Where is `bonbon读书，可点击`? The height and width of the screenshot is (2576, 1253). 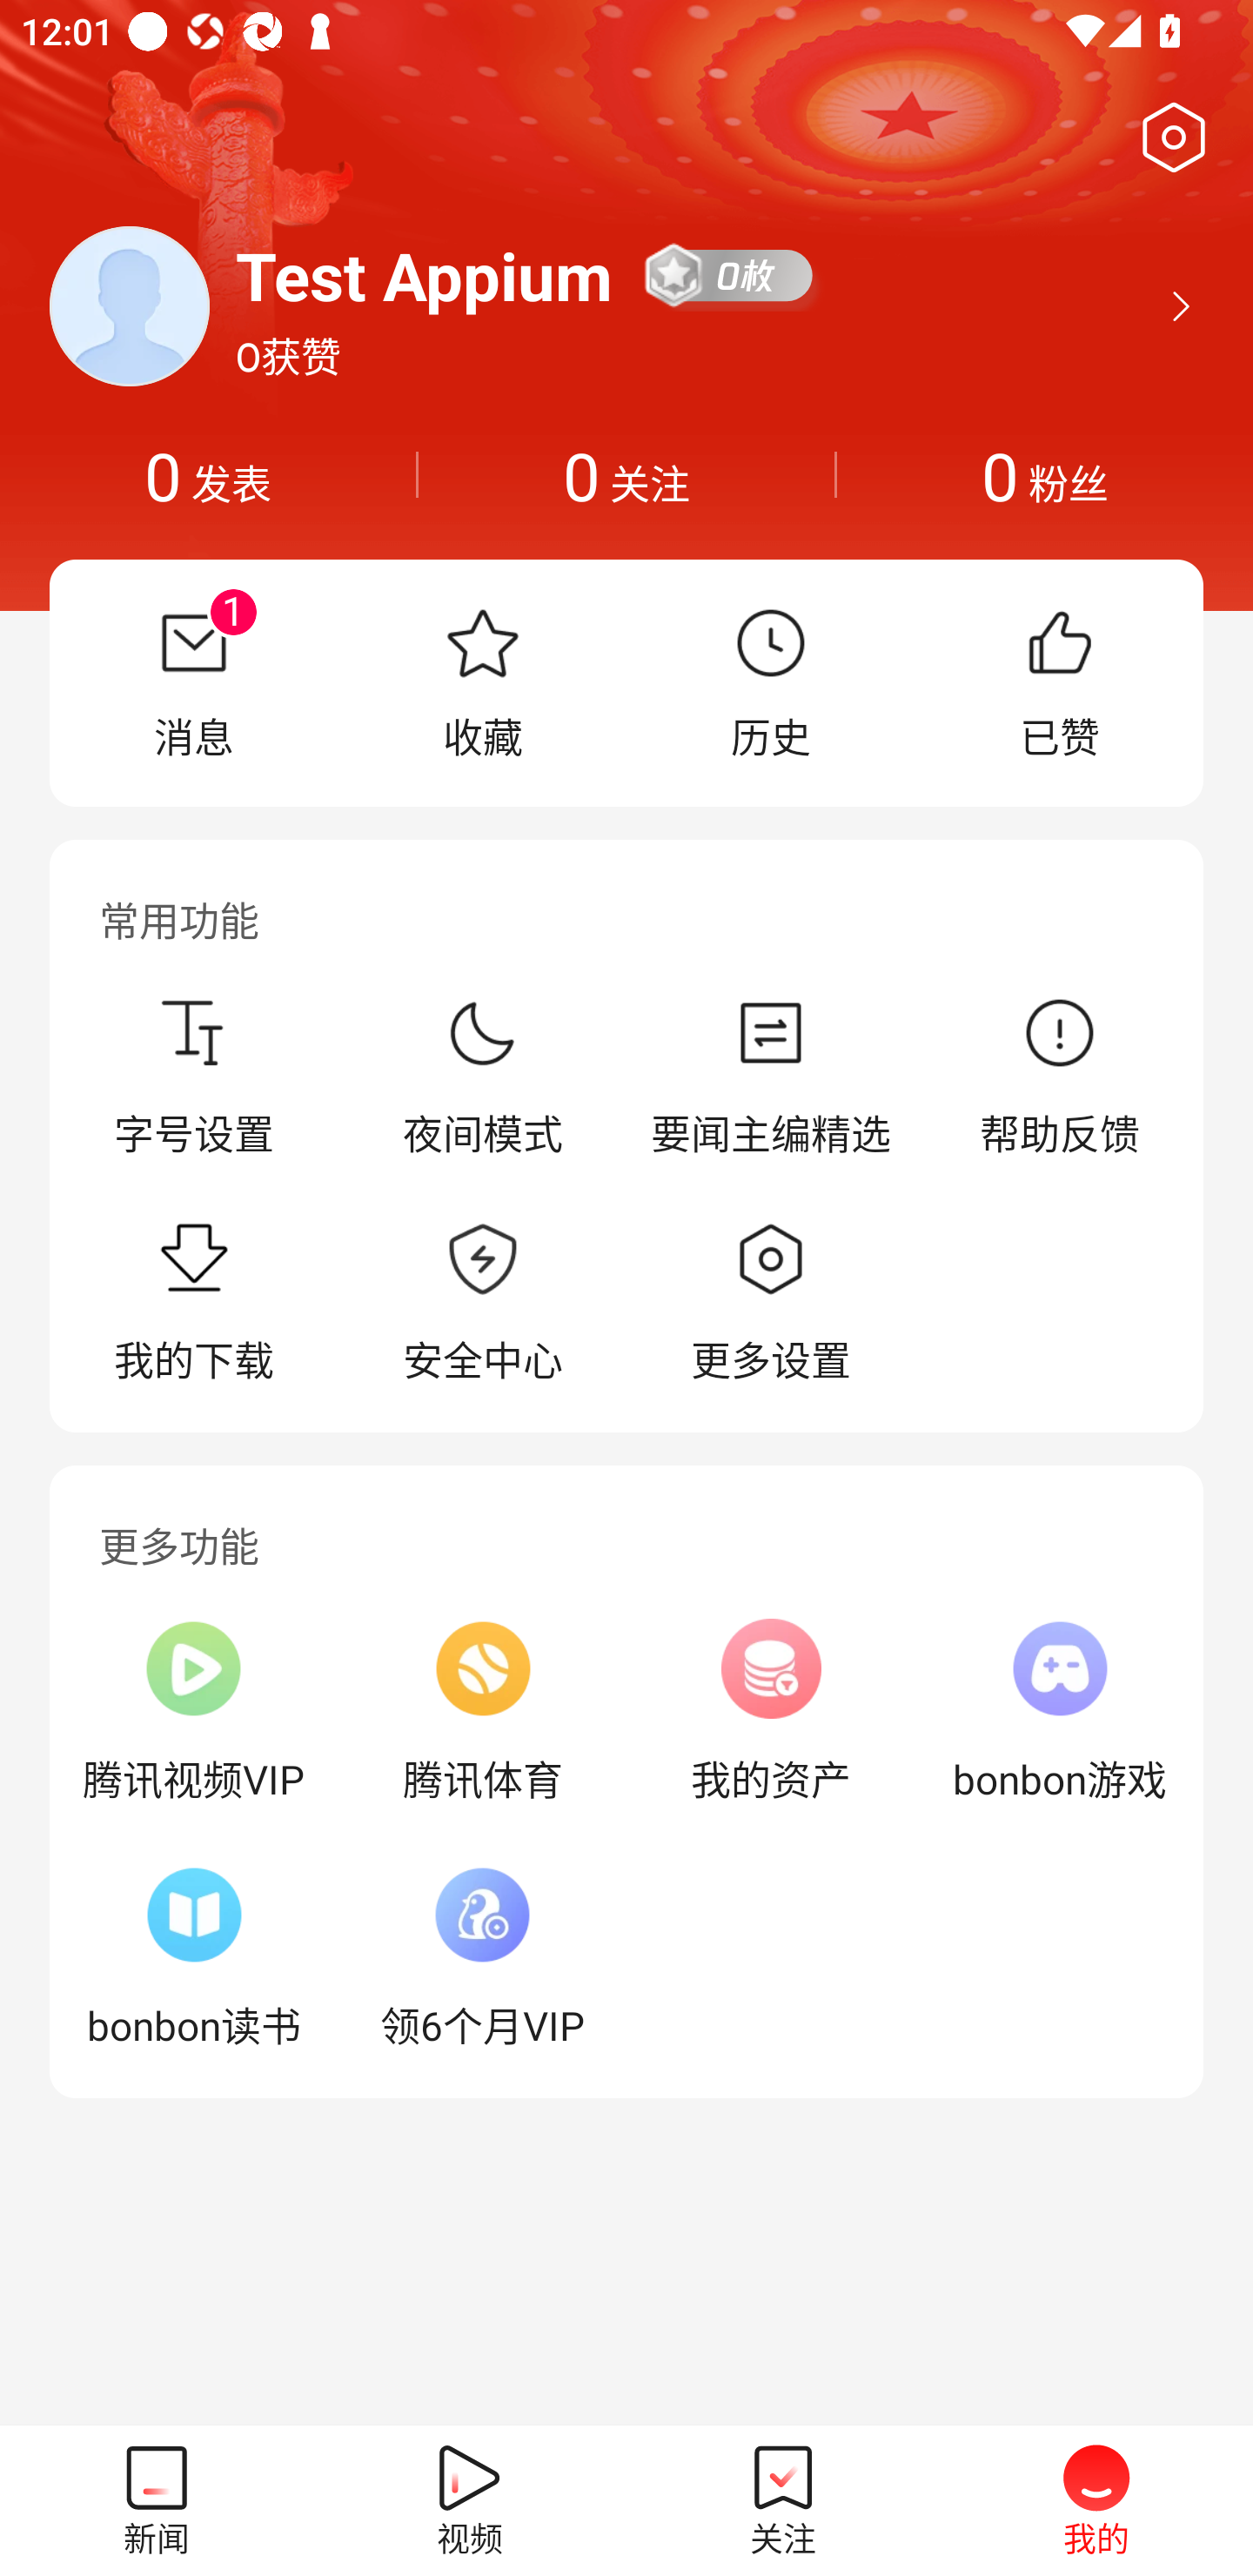
bonbon读书，可点击 is located at coordinates (193, 1957).